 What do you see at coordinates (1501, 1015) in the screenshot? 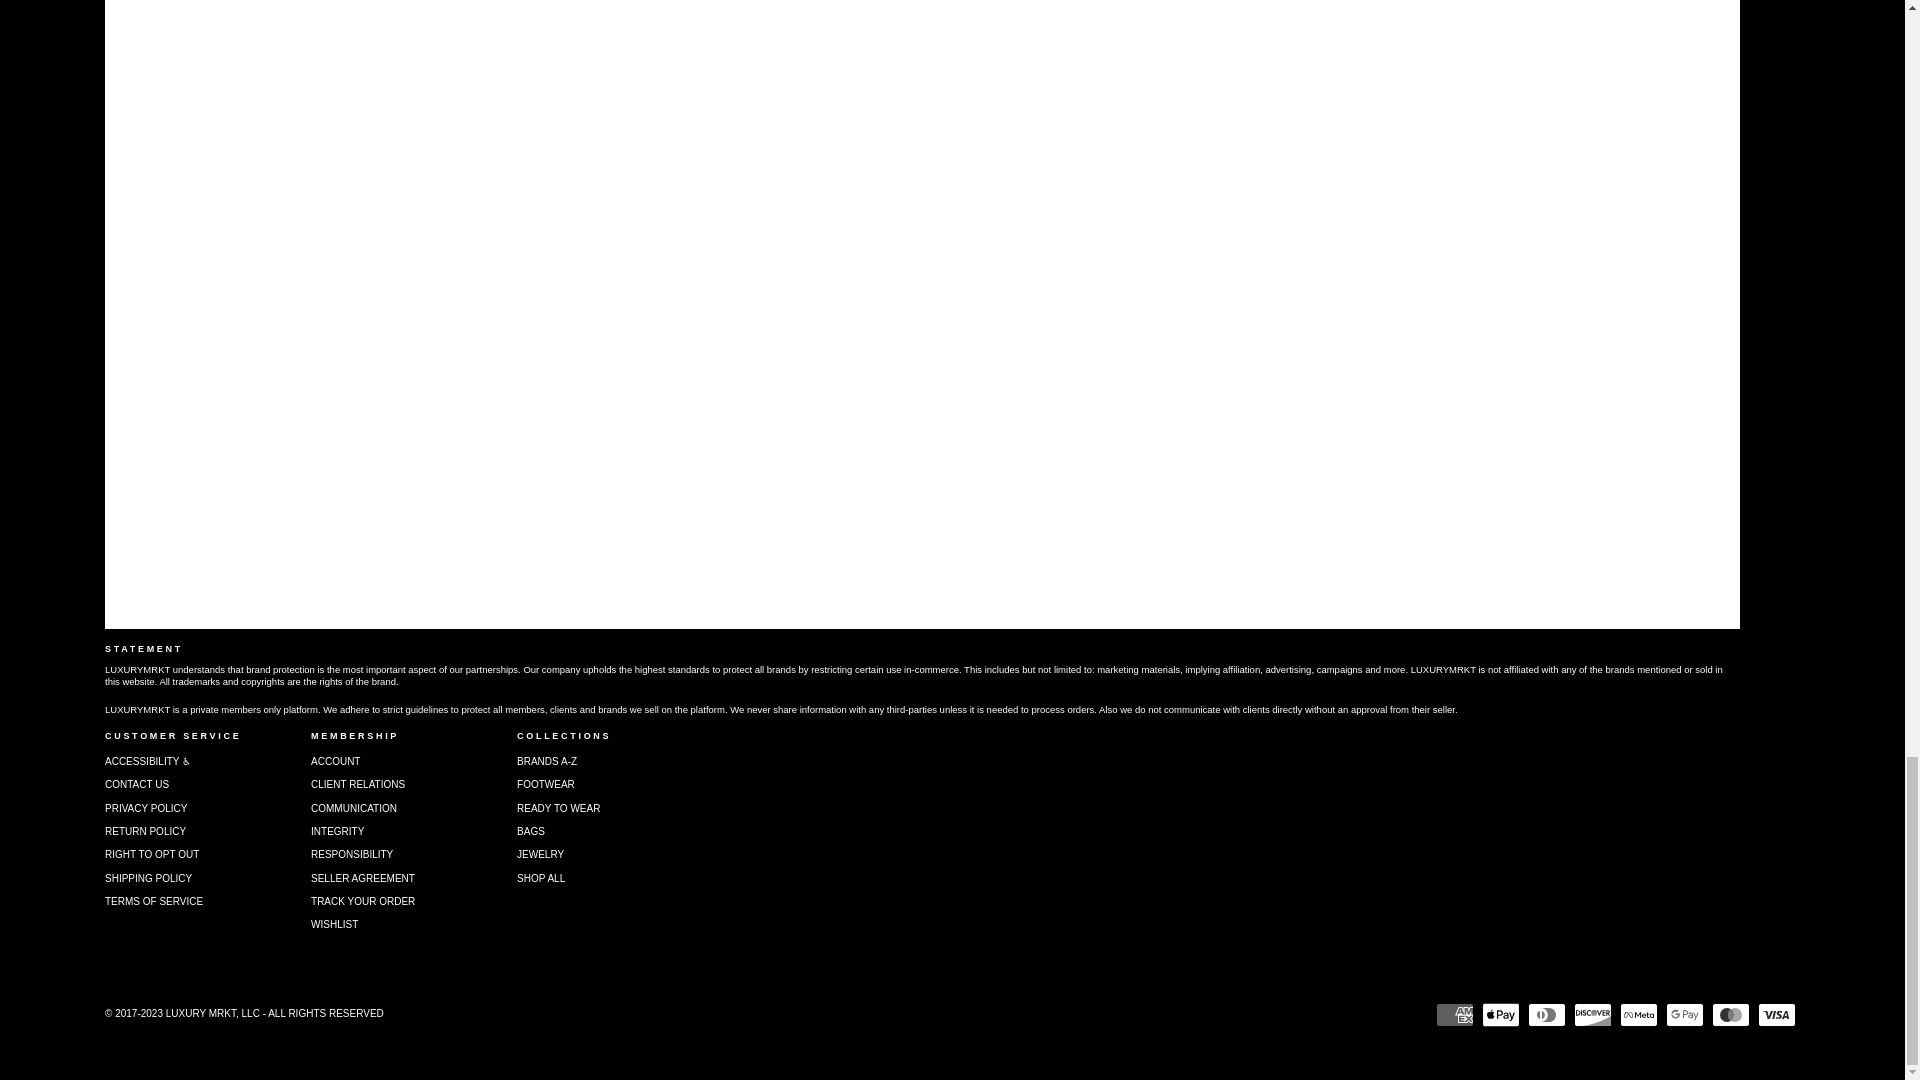
I see `Apple Pay` at bounding box center [1501, 1015].